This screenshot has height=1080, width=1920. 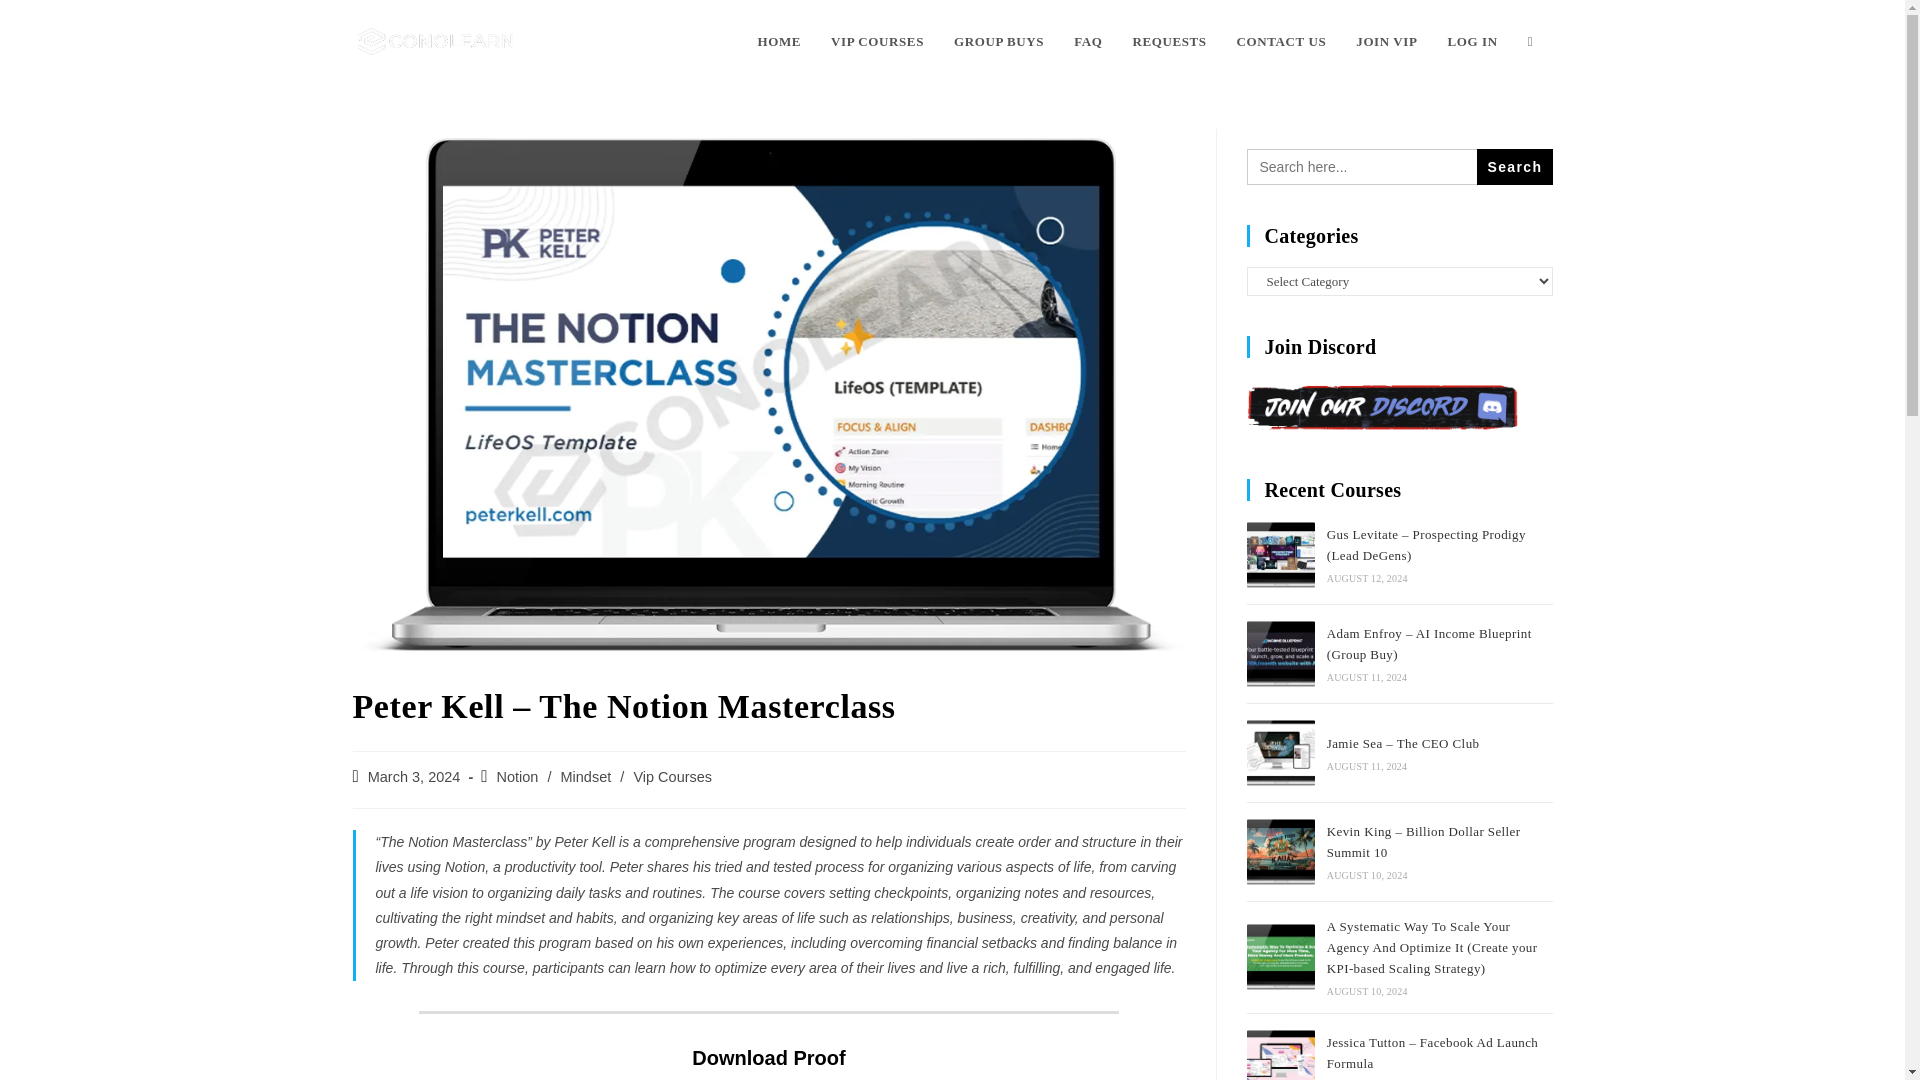 What do you see at coordinates (1514, 166) in the screenshot?
I see `Search` at bounding box center [1514, 166].